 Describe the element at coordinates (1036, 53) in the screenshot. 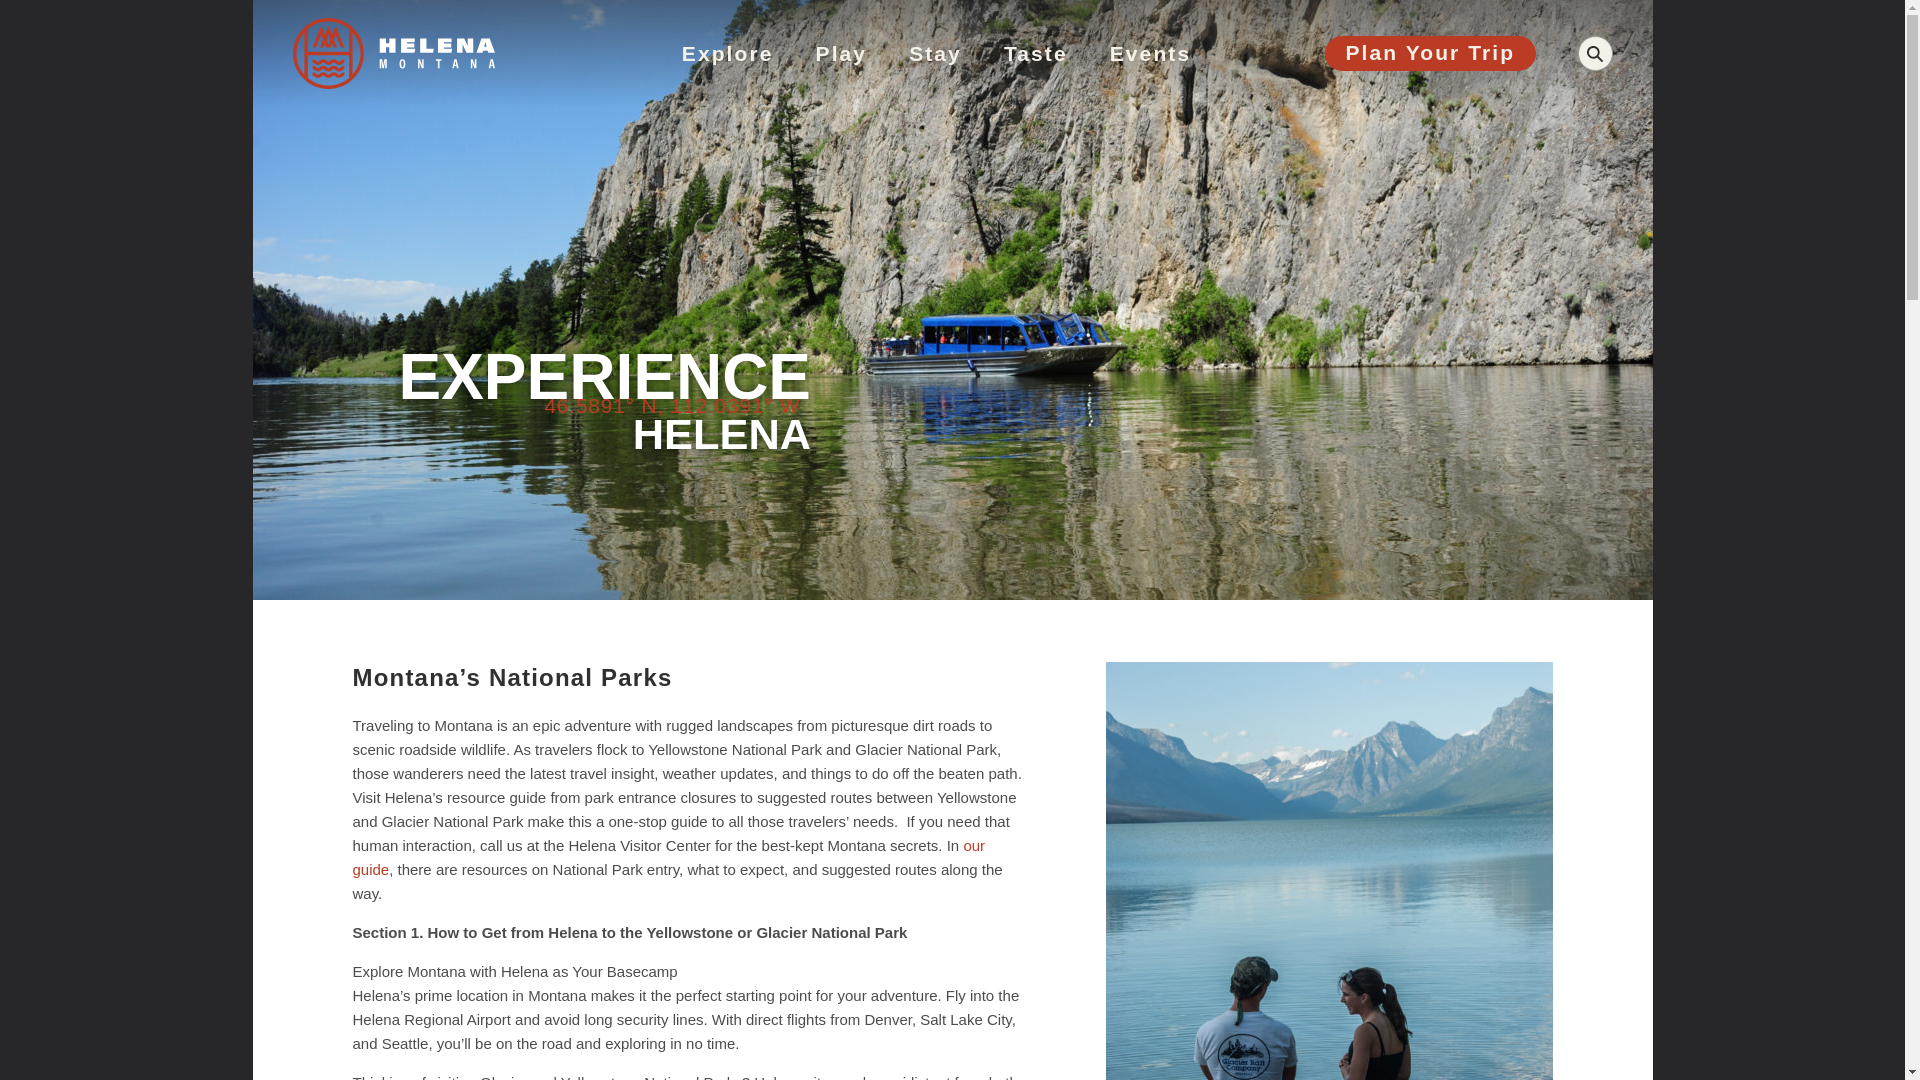

I see `Taste` at that location.